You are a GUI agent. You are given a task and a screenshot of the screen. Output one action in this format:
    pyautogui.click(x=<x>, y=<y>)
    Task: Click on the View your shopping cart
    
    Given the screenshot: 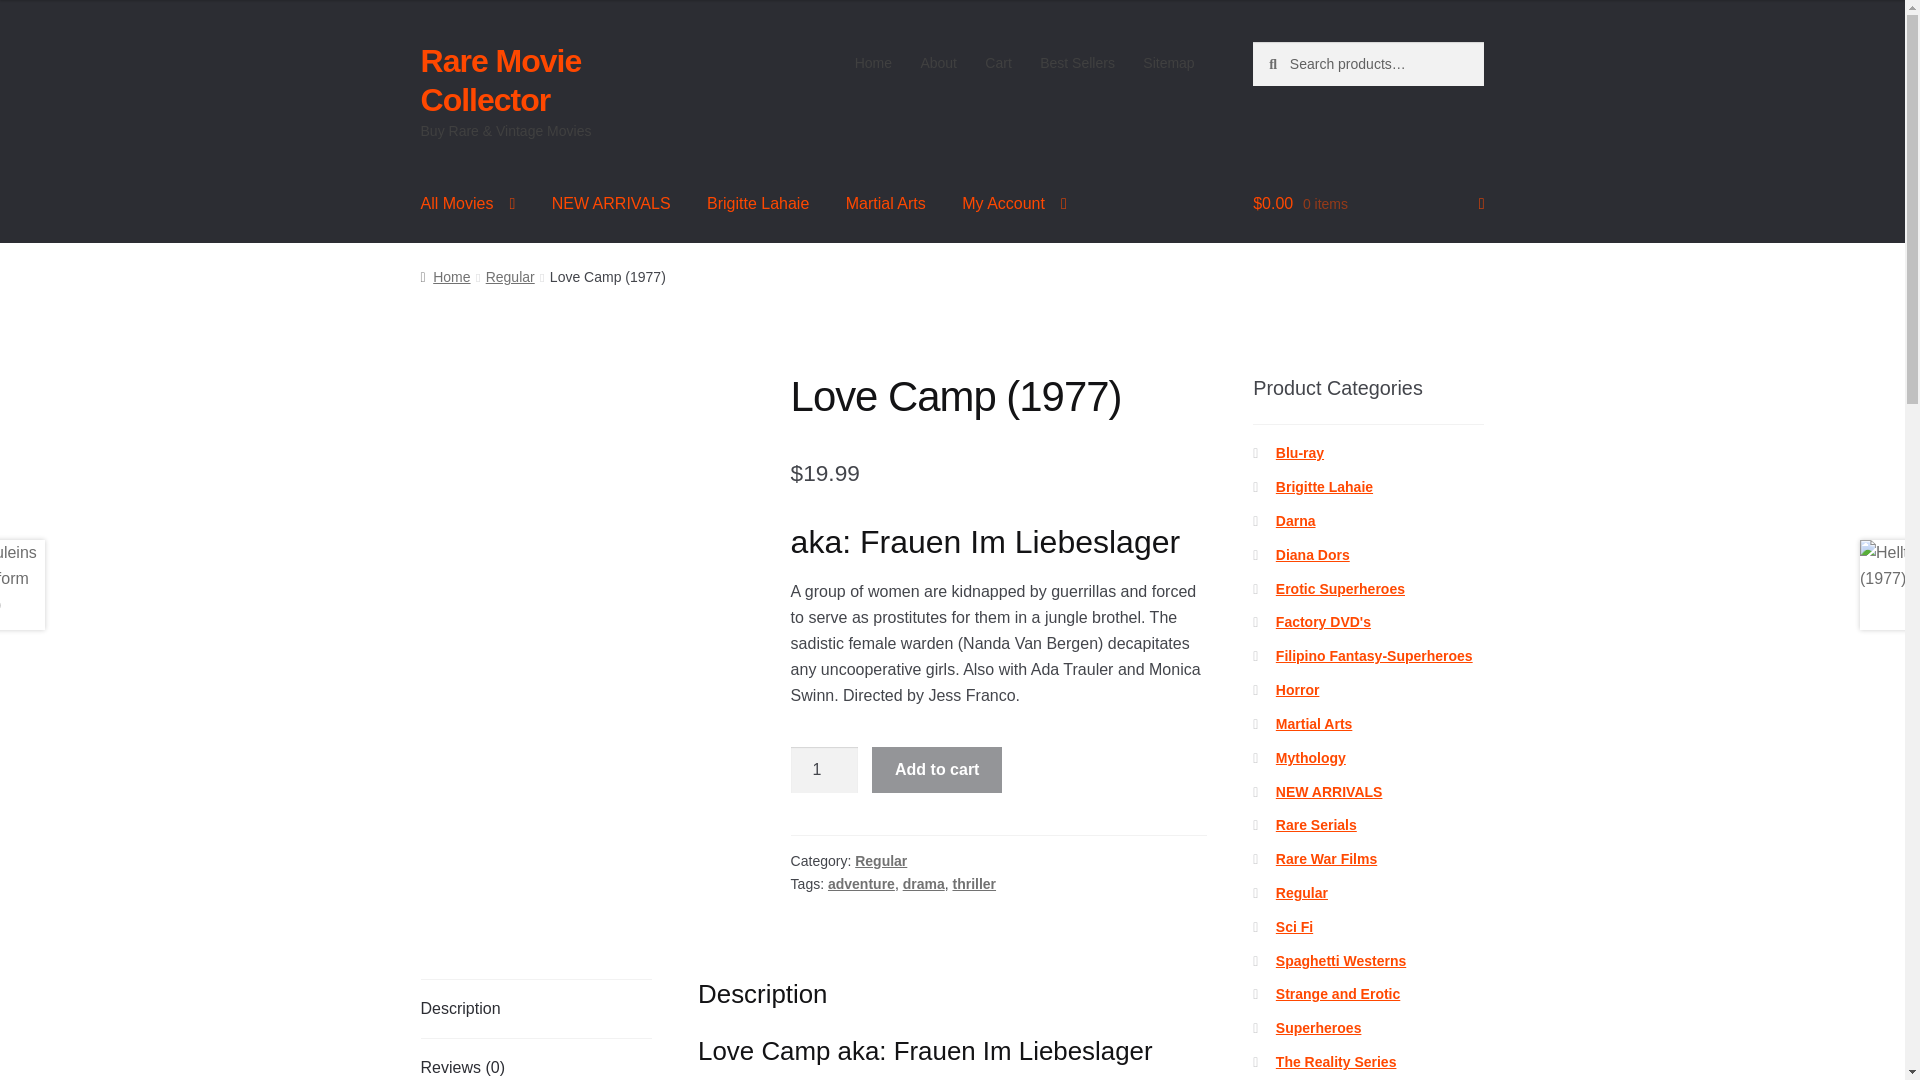 What is the action you would take?
    pyautogui.click(x=1368, y=204)
    